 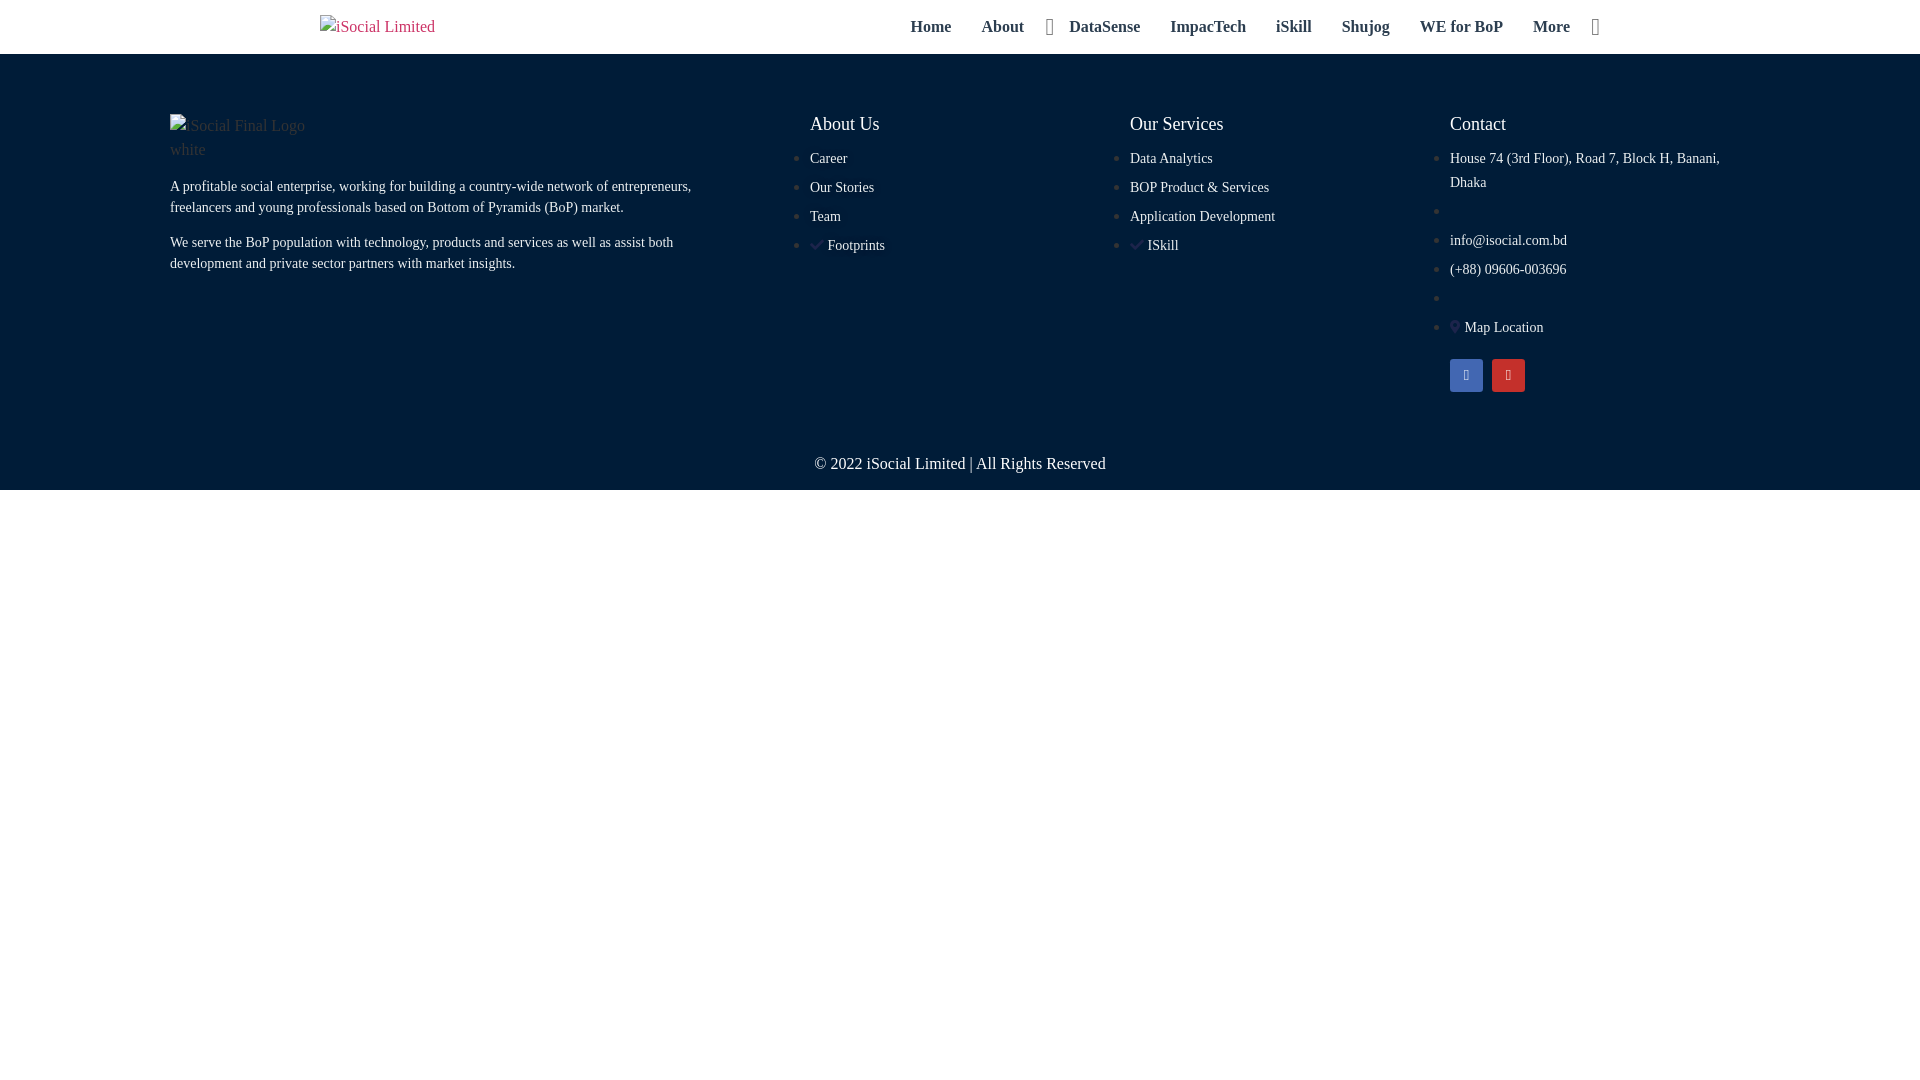 I want to click on Shujog, so click(x=1366, y=27).